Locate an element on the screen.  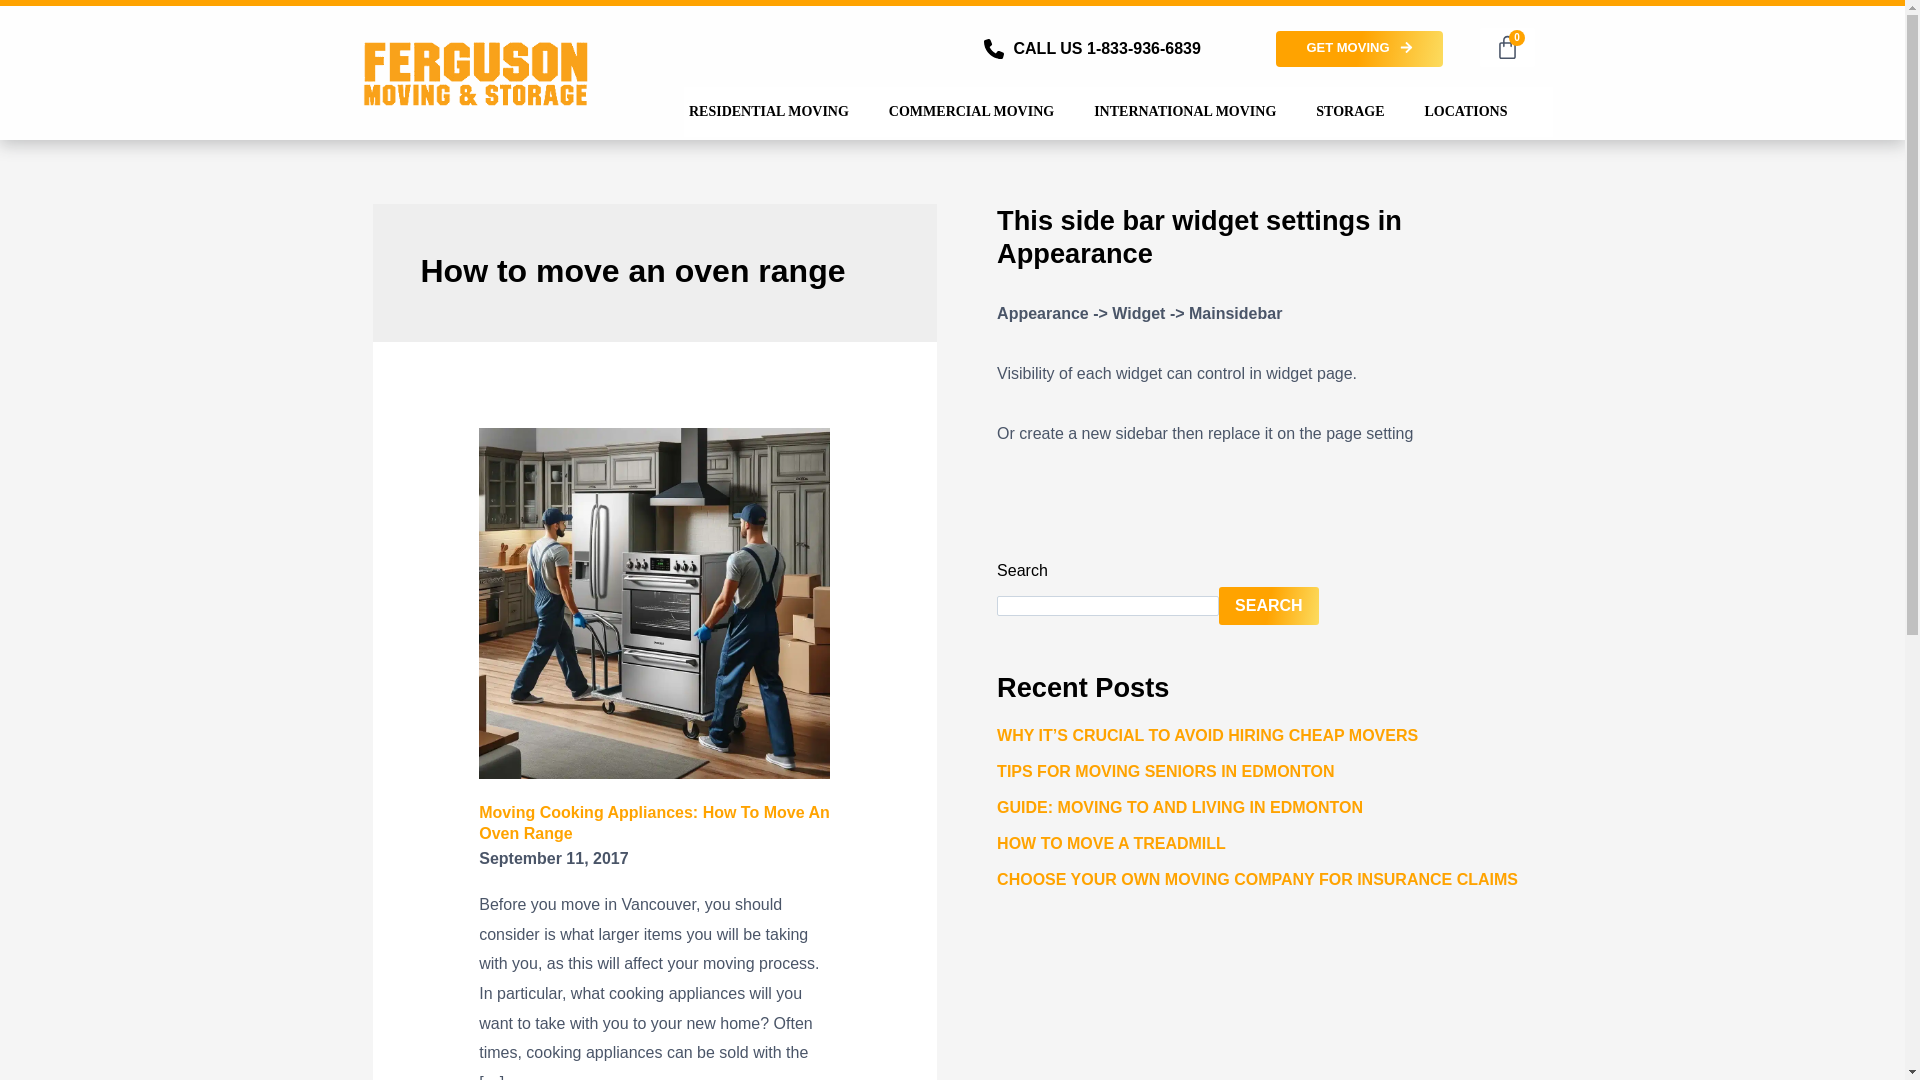
INTERNATIONAL MOVING is located at coordinates (1185, 112).